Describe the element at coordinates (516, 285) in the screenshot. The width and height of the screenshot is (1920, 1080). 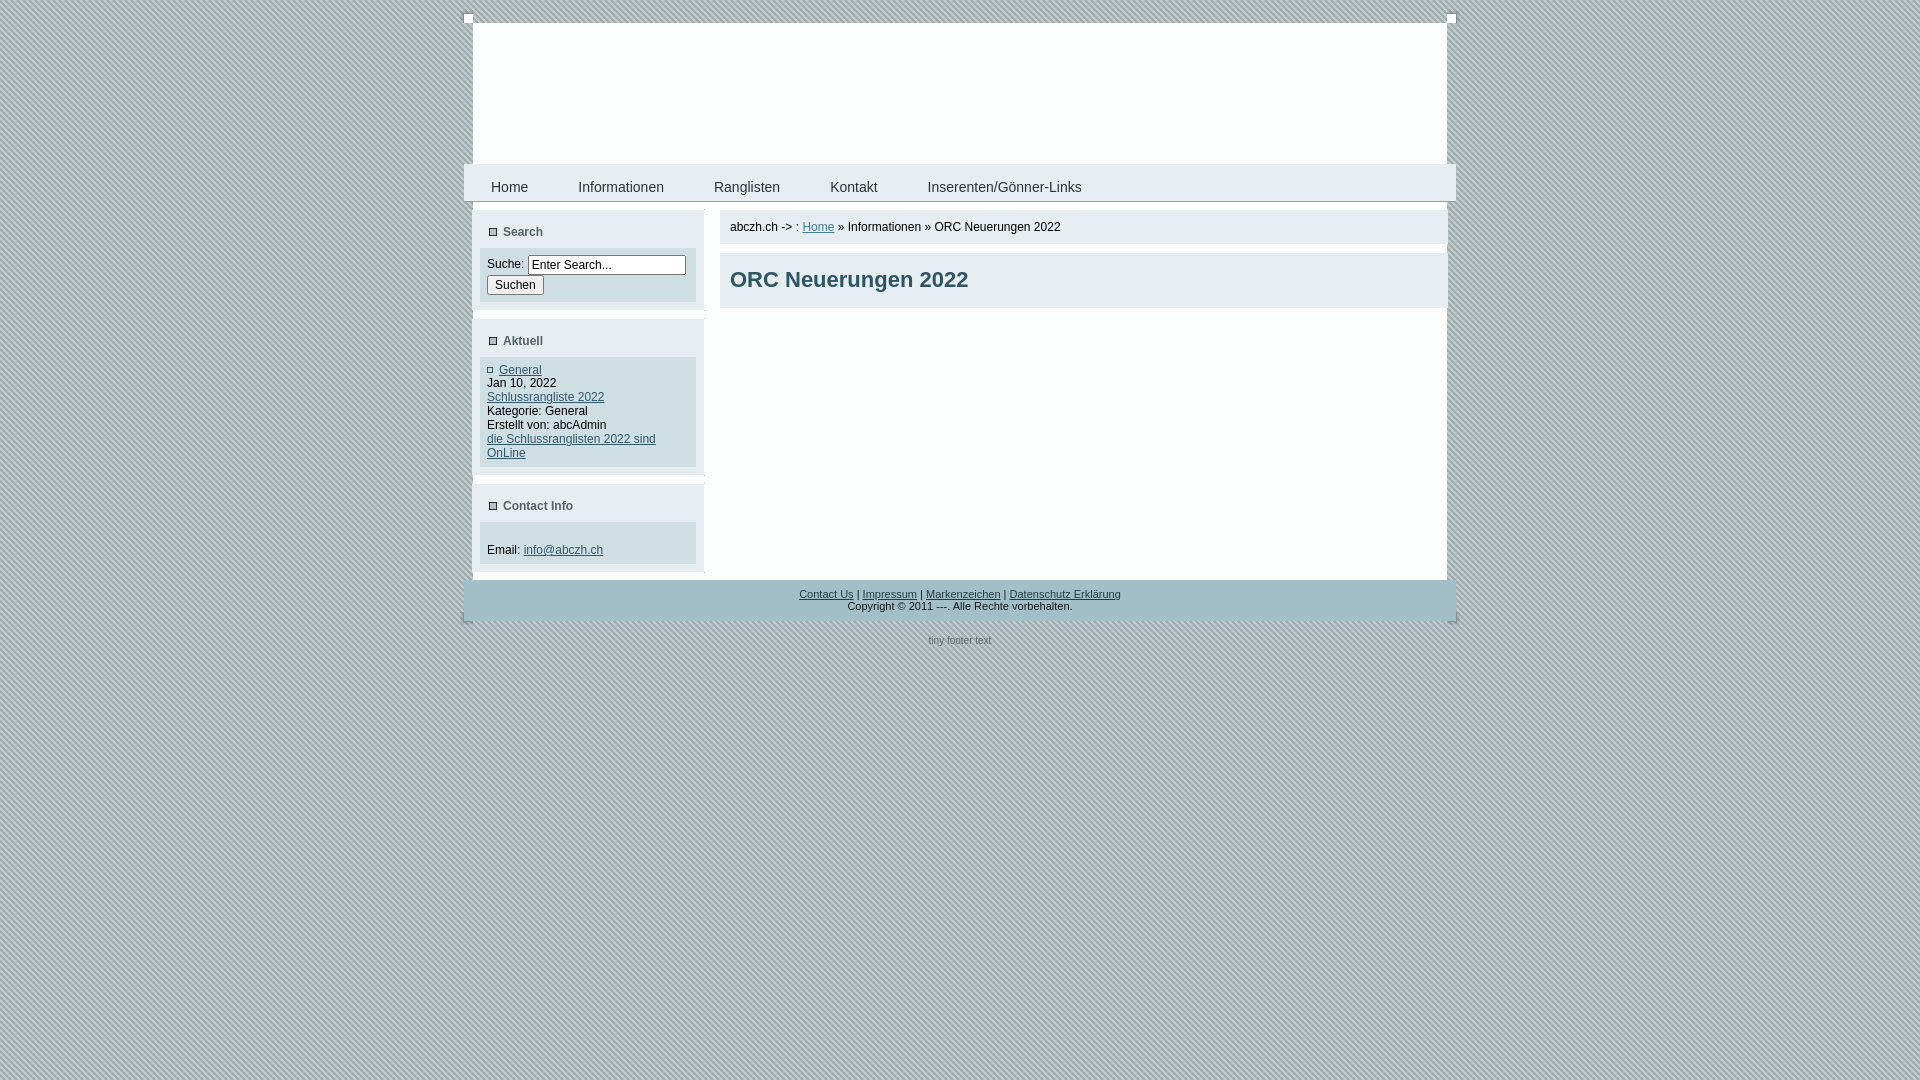
I see `Suchen` at that location.